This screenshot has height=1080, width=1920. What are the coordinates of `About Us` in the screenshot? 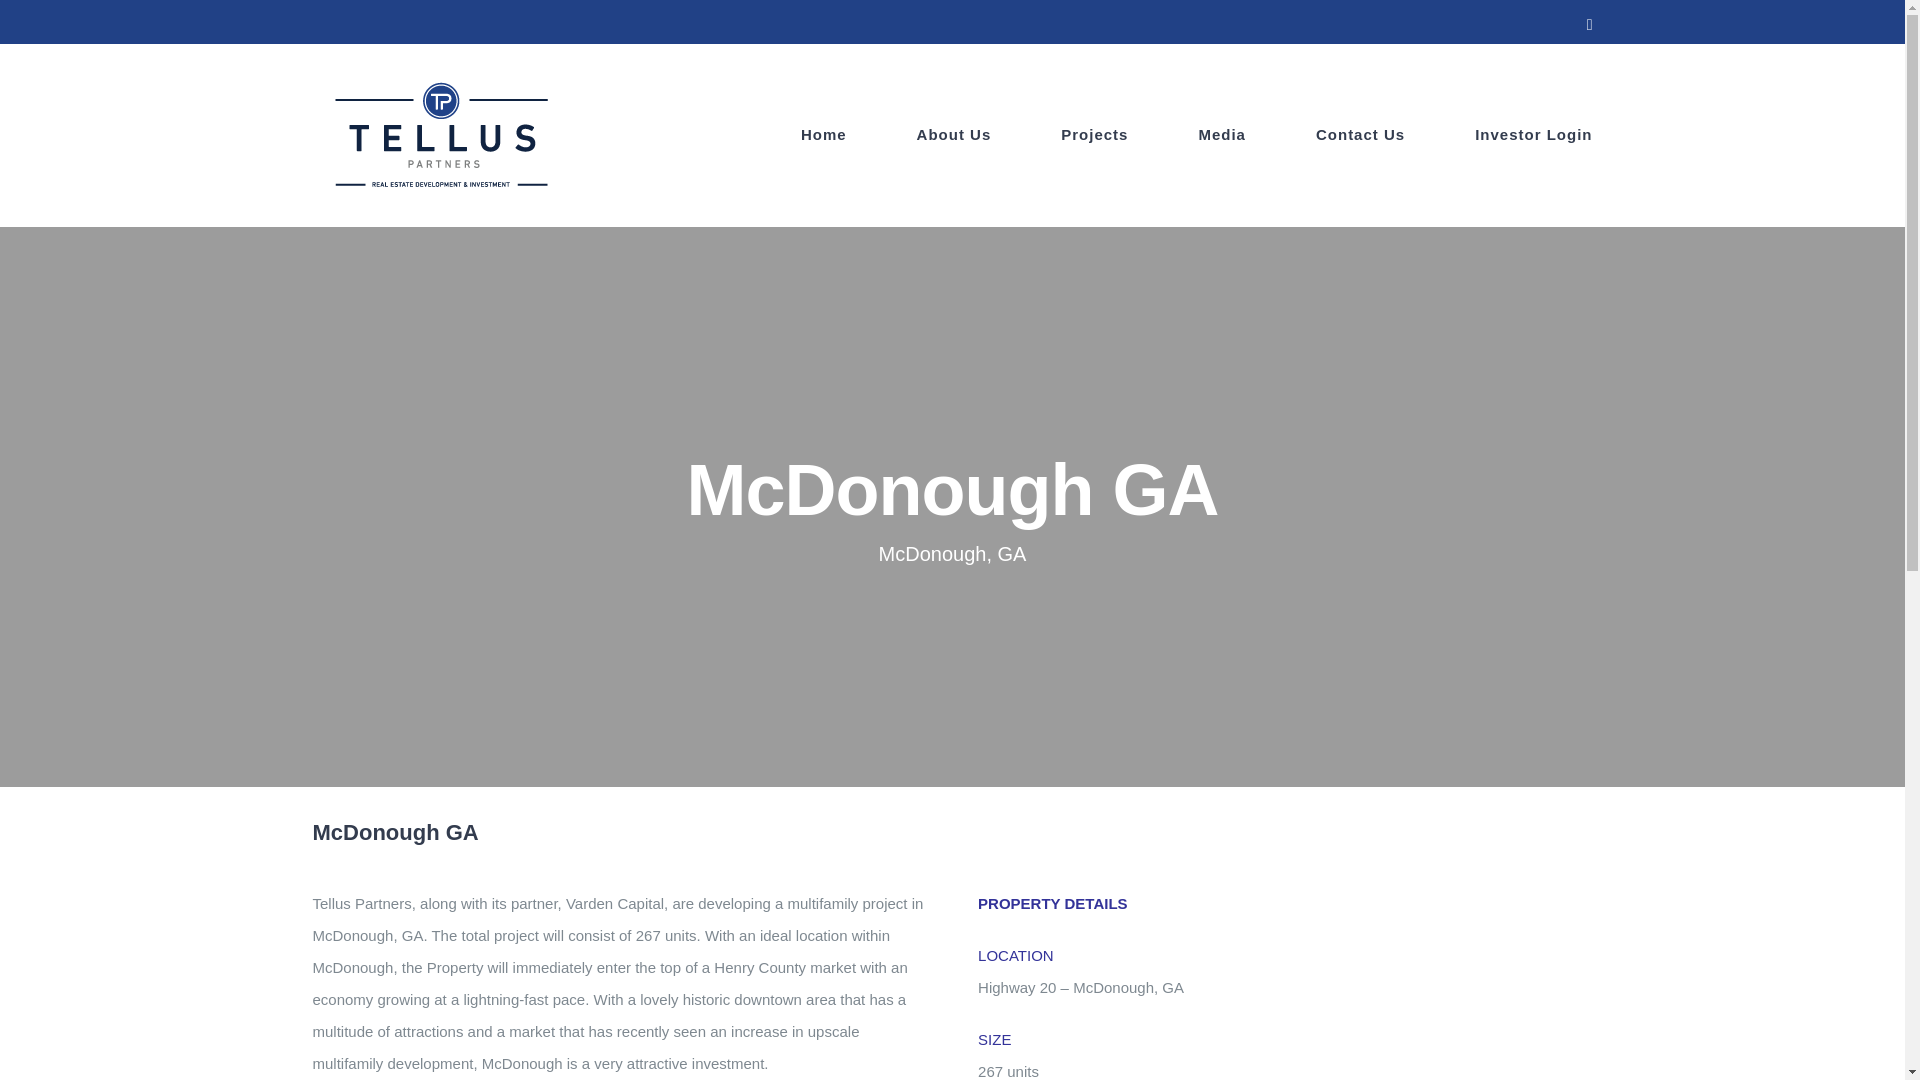 It's located at (954, 134).